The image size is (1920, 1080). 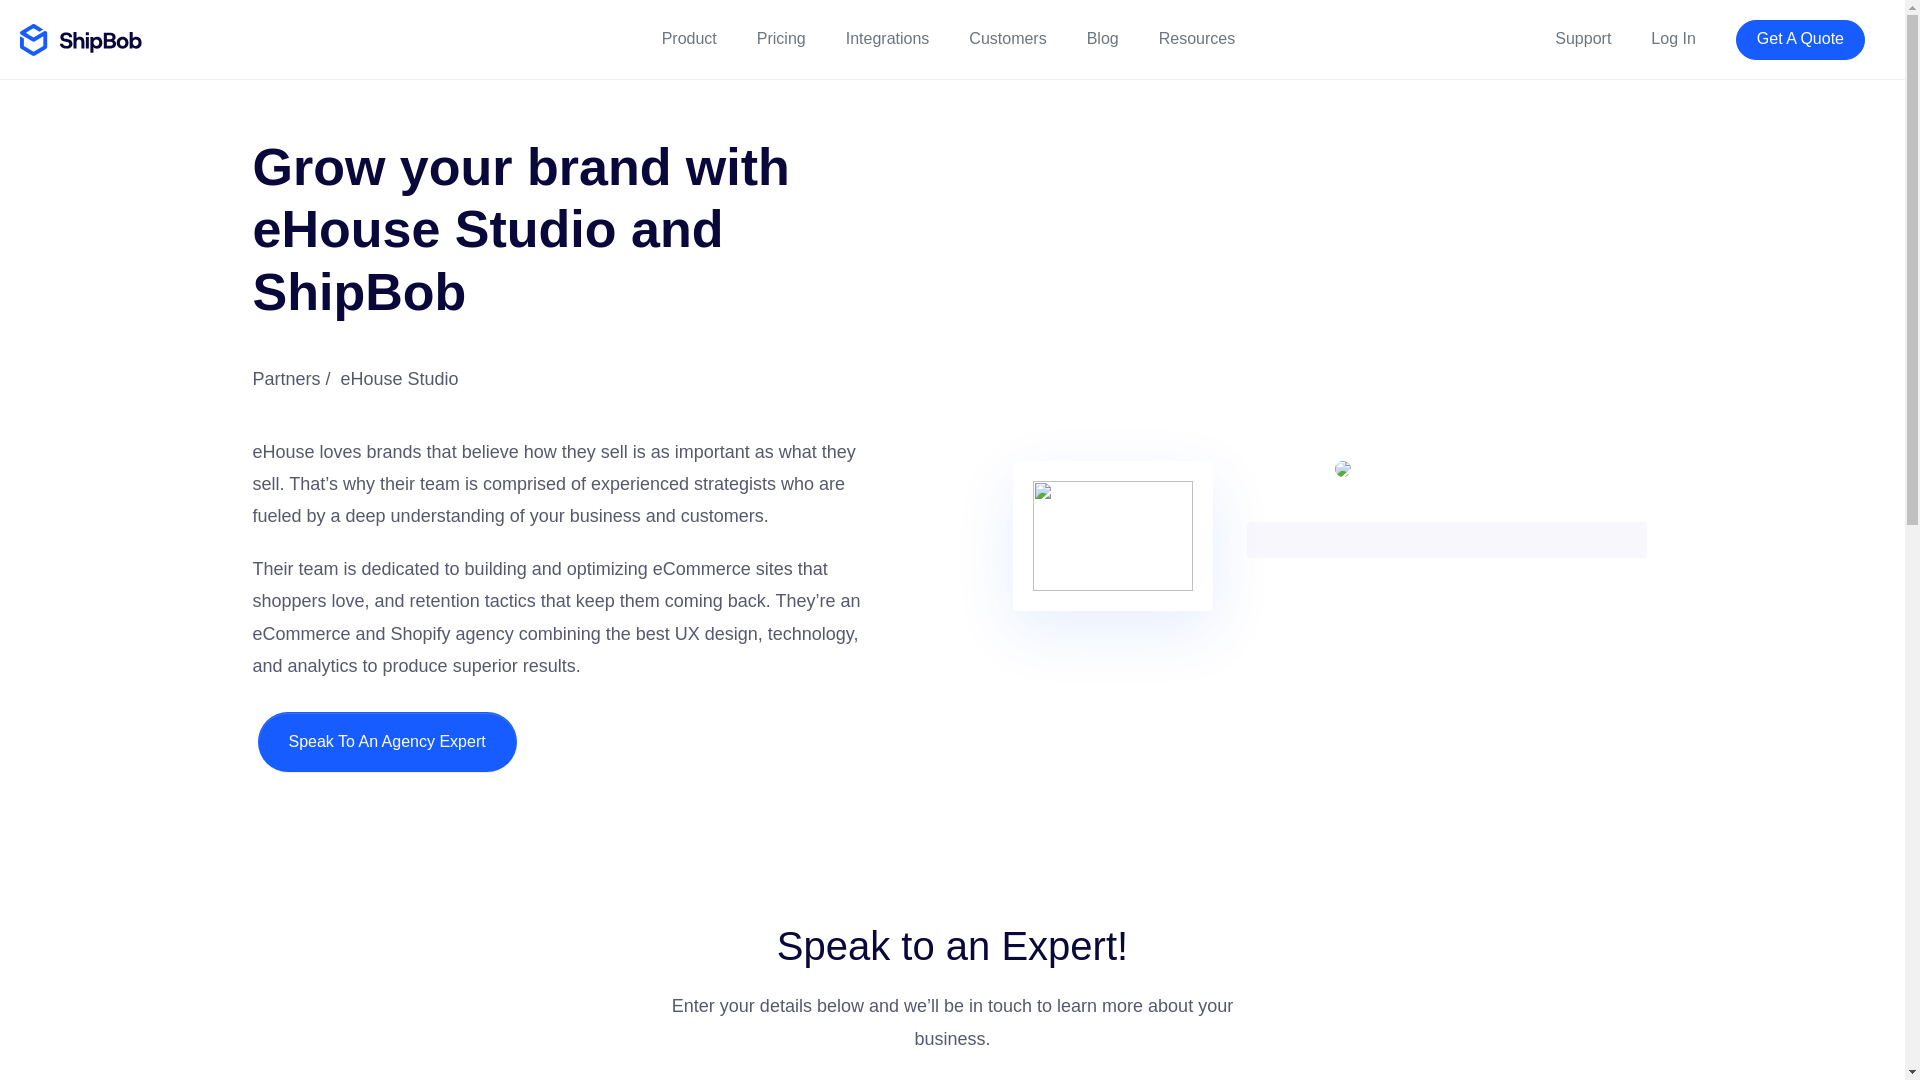 What do you see at coordinates (386, 742) in the screenshot?
I see `Speak To An Agency Expert` at bounding box center [386, 742].